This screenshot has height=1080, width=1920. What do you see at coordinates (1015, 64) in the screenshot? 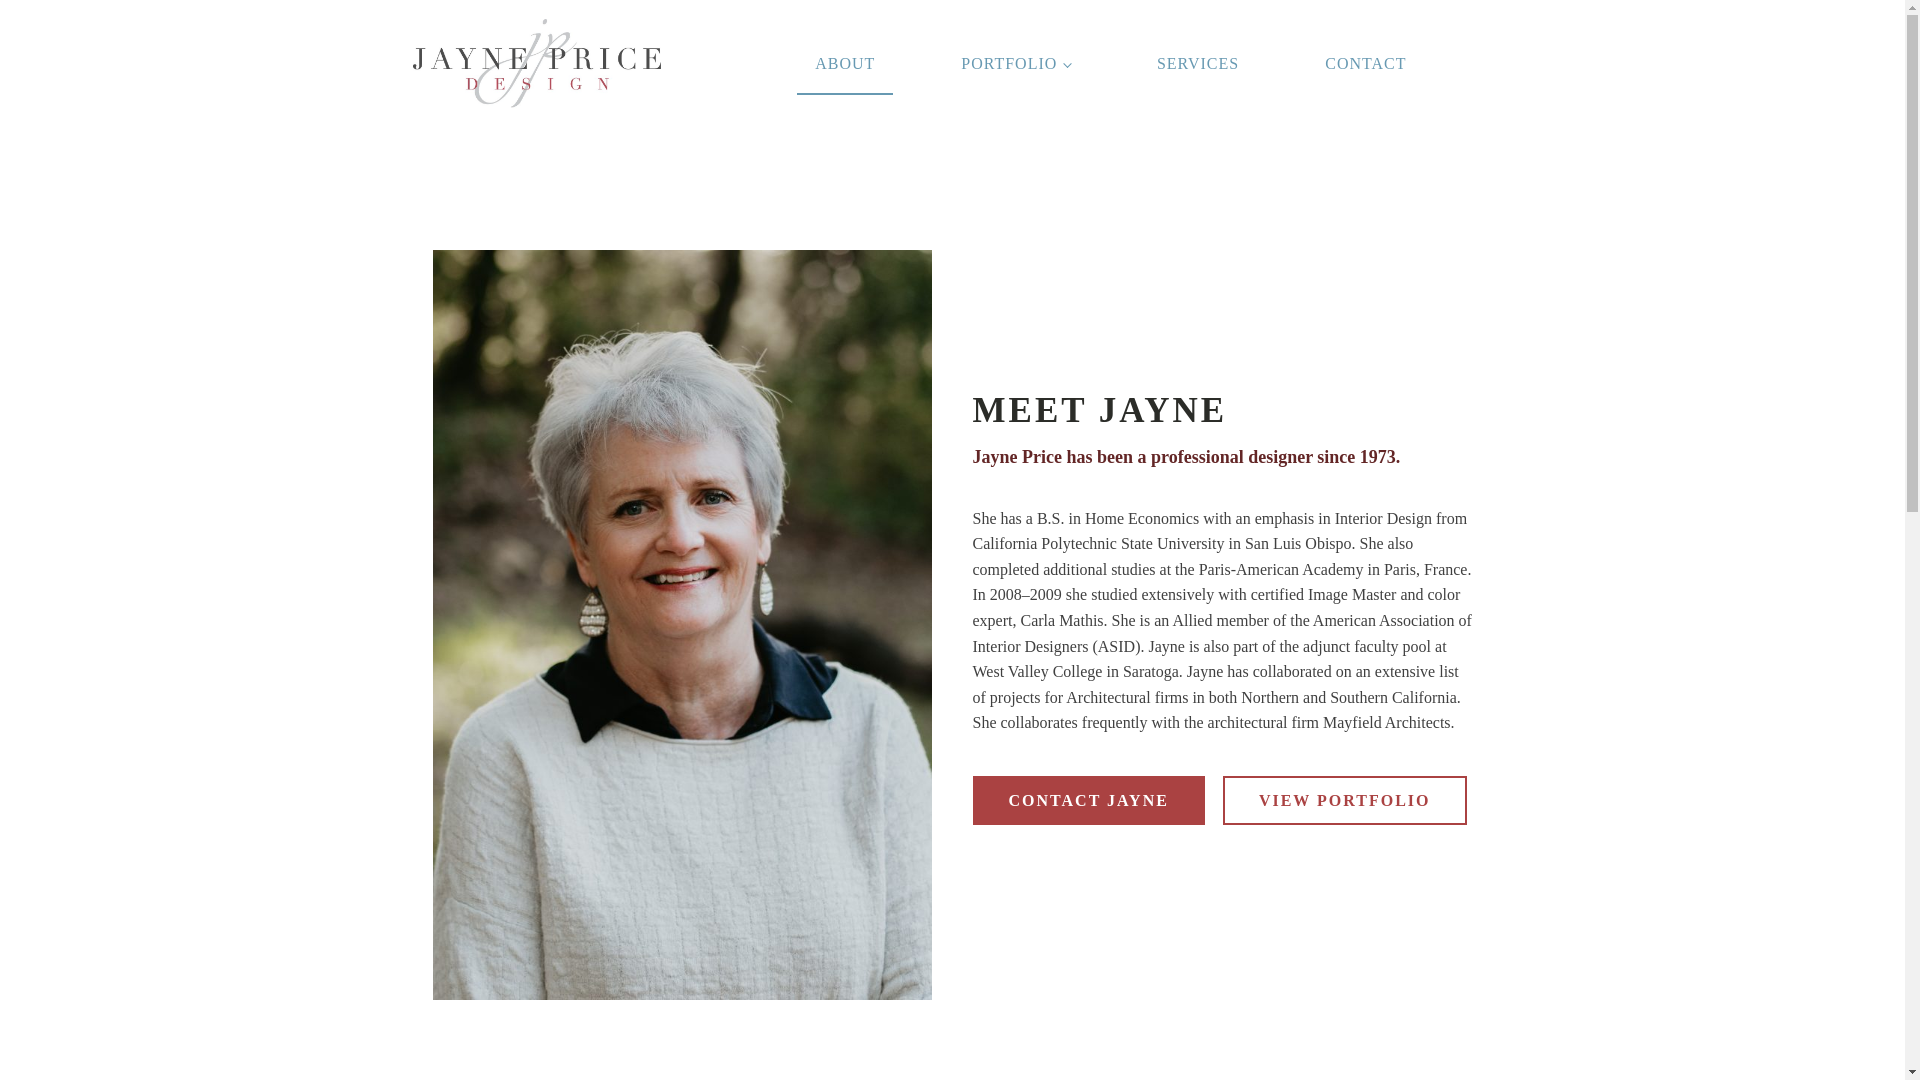
I see `PORTFOLIO` at bounding box center [1015, 64].